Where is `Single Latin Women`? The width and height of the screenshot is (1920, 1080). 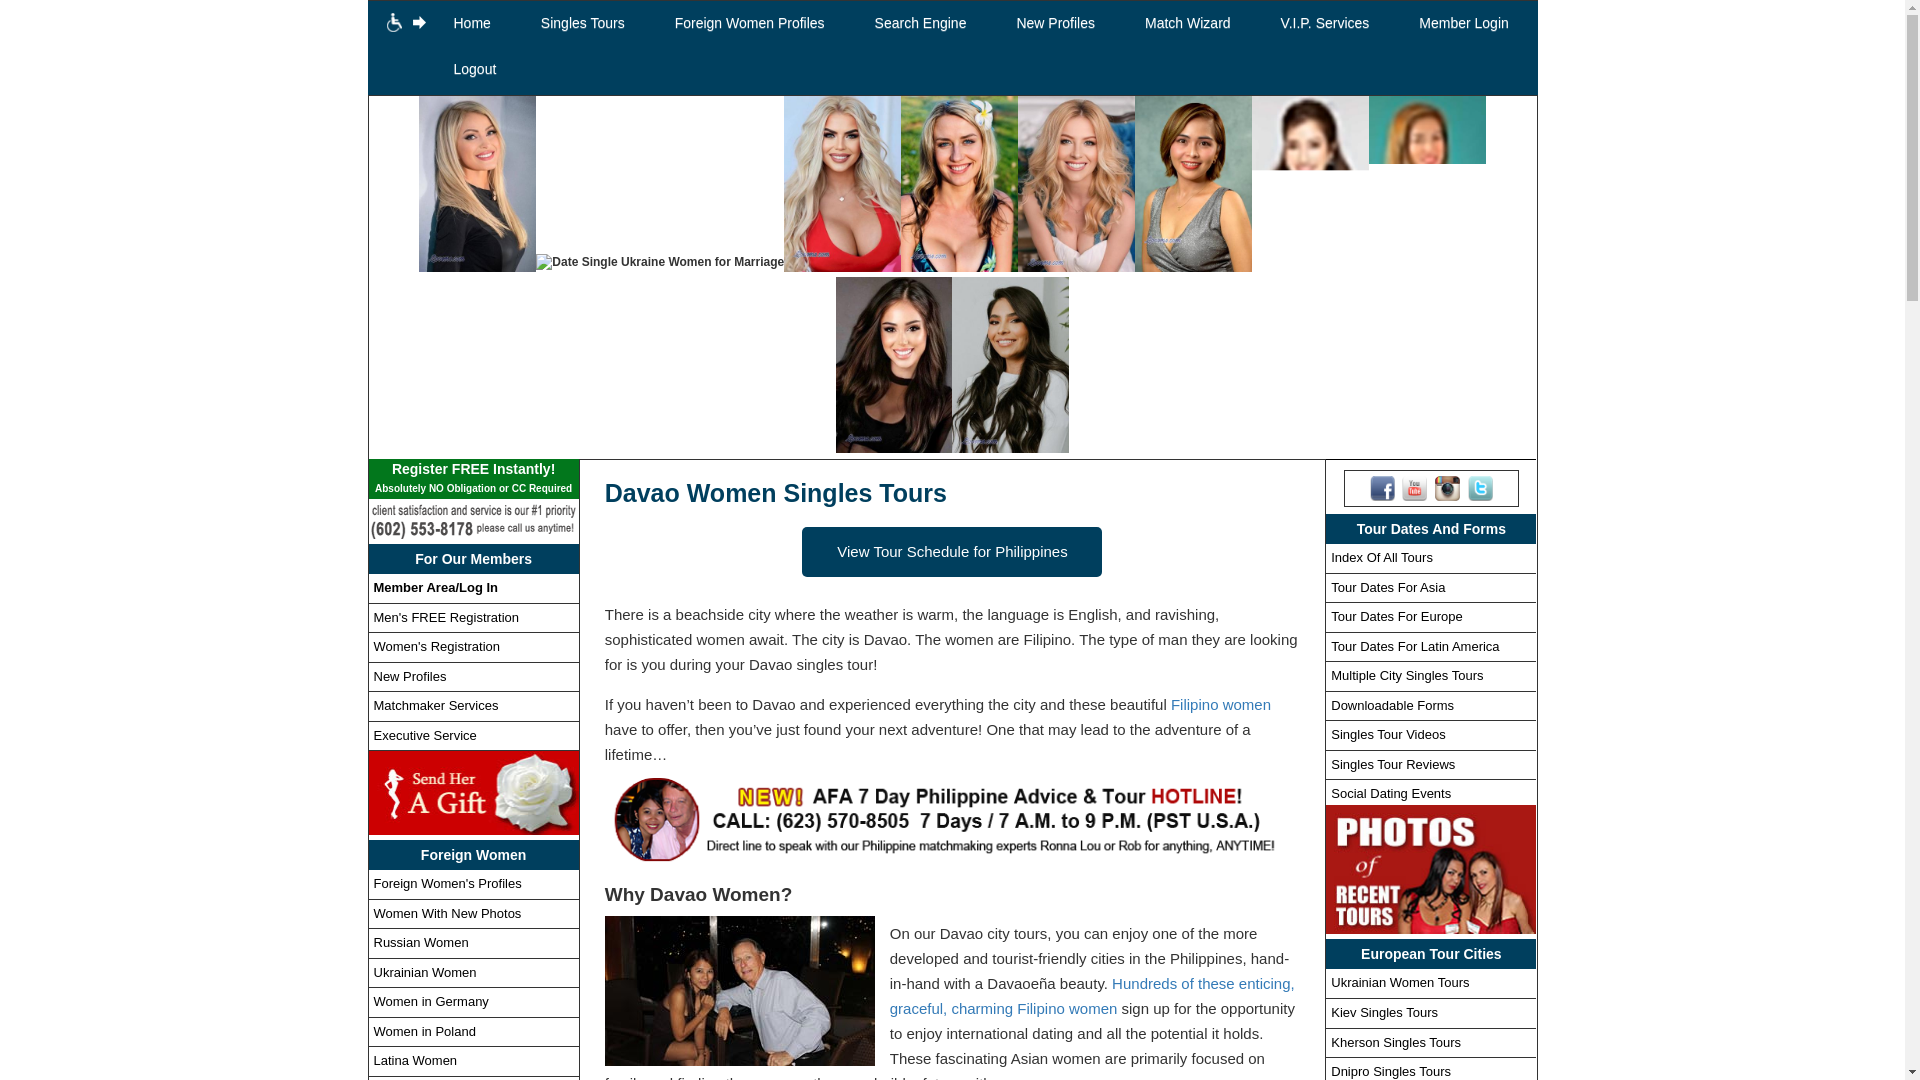
Single Latin Women is located at coordinates (894, 364).